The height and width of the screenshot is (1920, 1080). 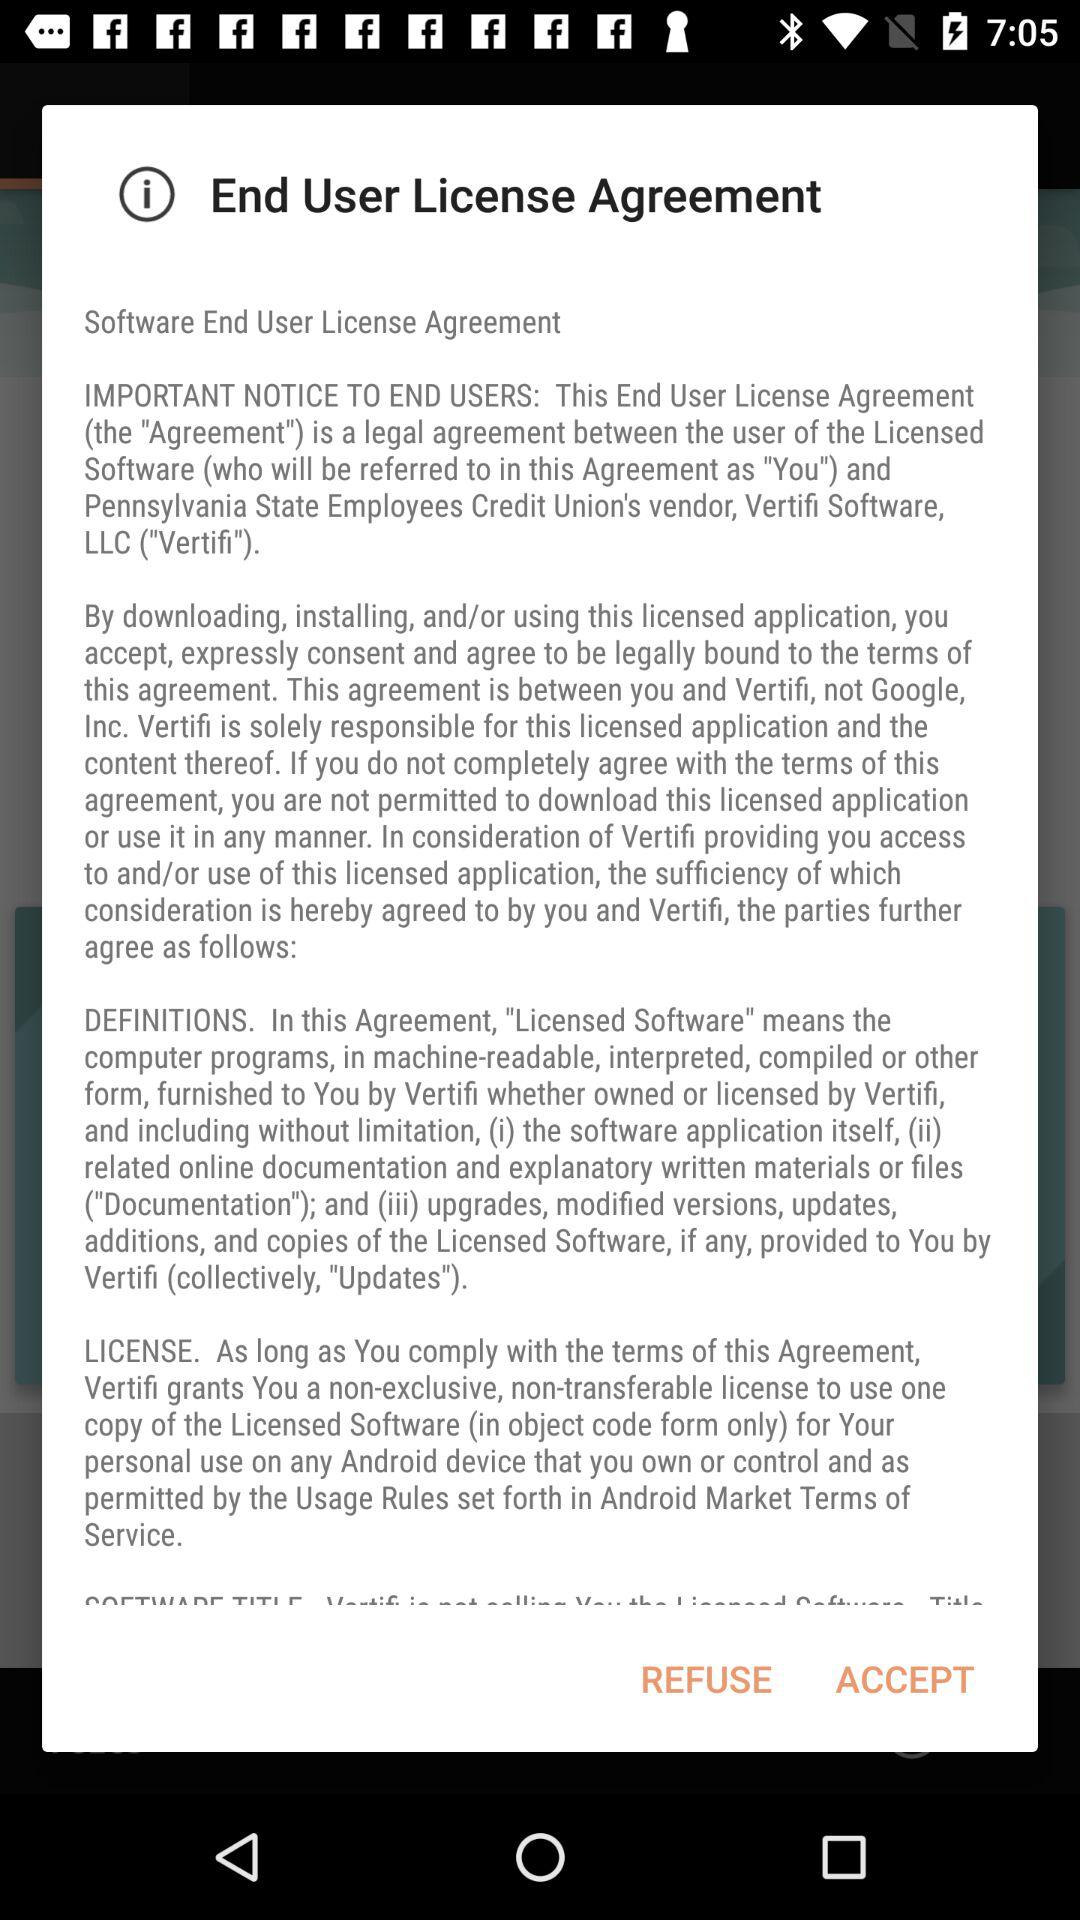 I want to click on press refuse at the bottom, so click(x=706, y=1678).